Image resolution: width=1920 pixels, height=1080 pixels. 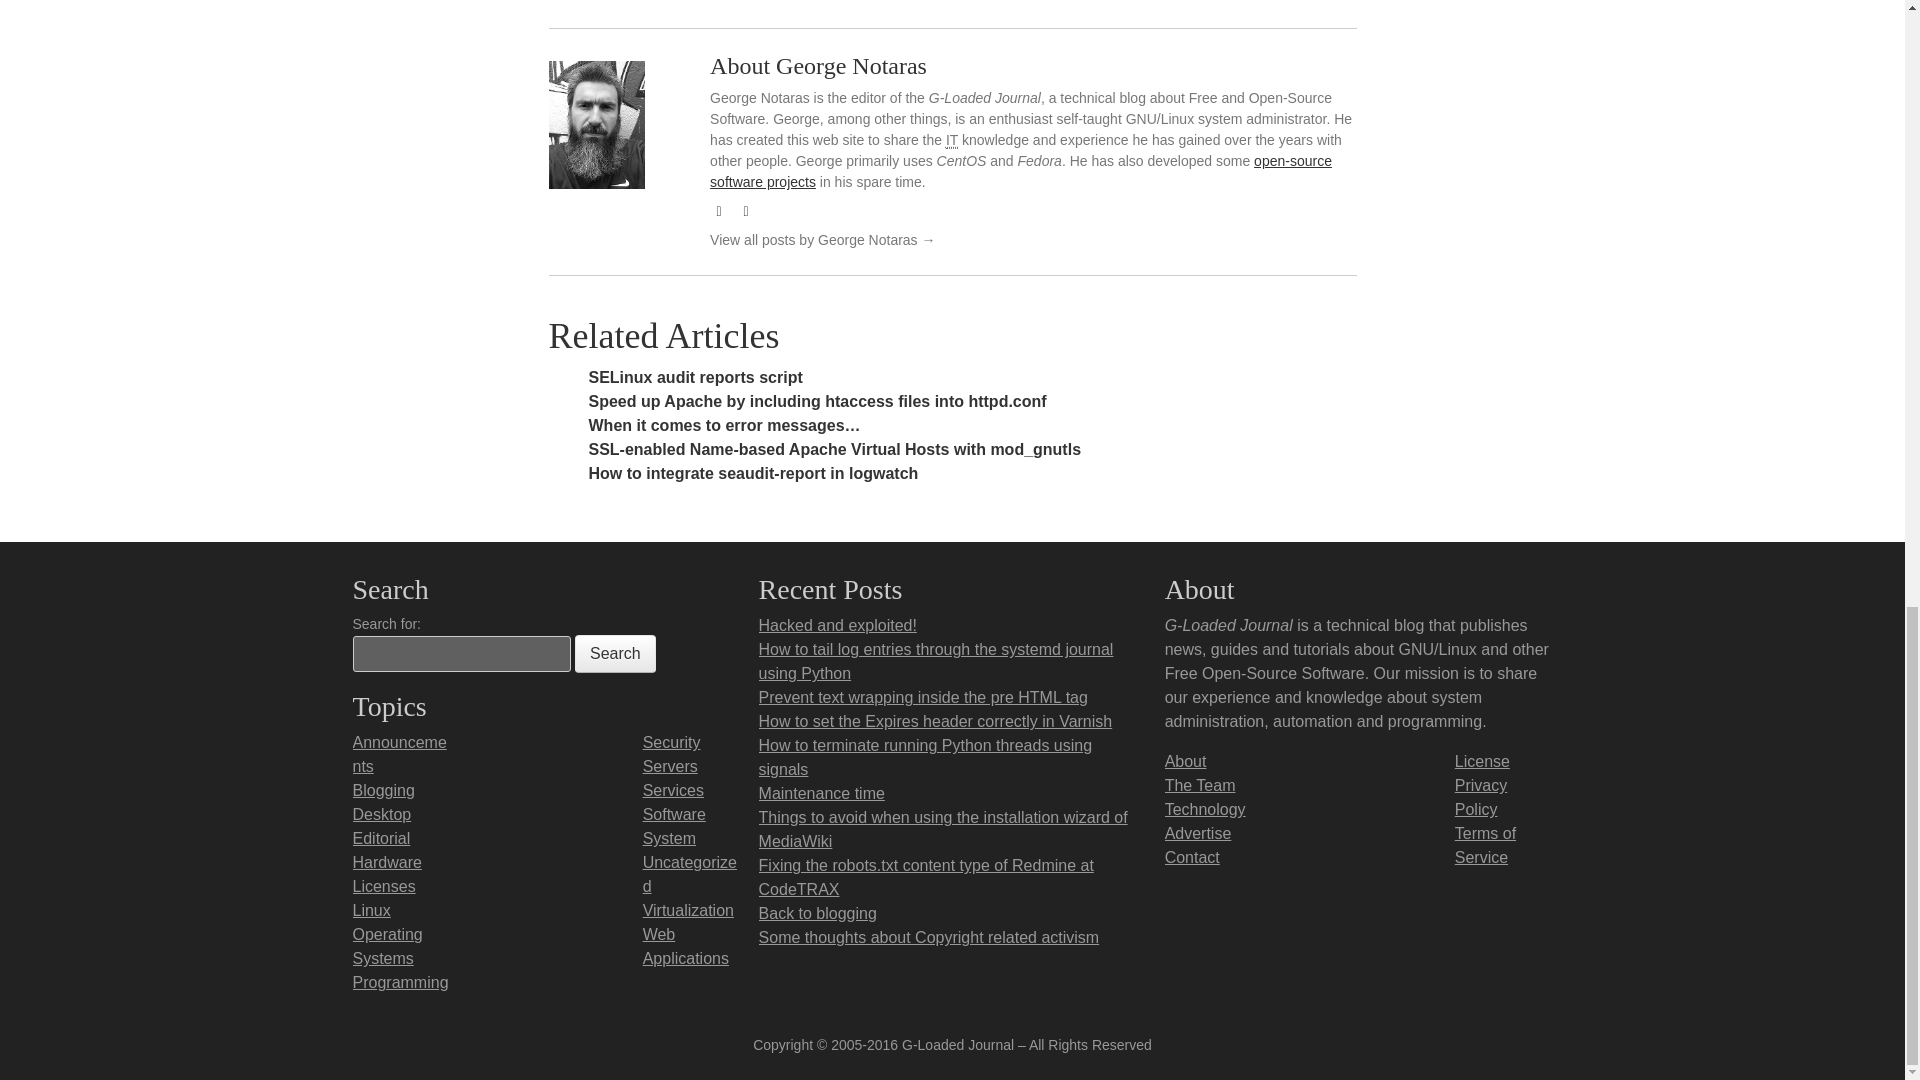 What do you see at coordinates (752, 473) in the screenshot?
I see `How to integrate seaudit-report in logwatch` at bounding box center [752, 473].